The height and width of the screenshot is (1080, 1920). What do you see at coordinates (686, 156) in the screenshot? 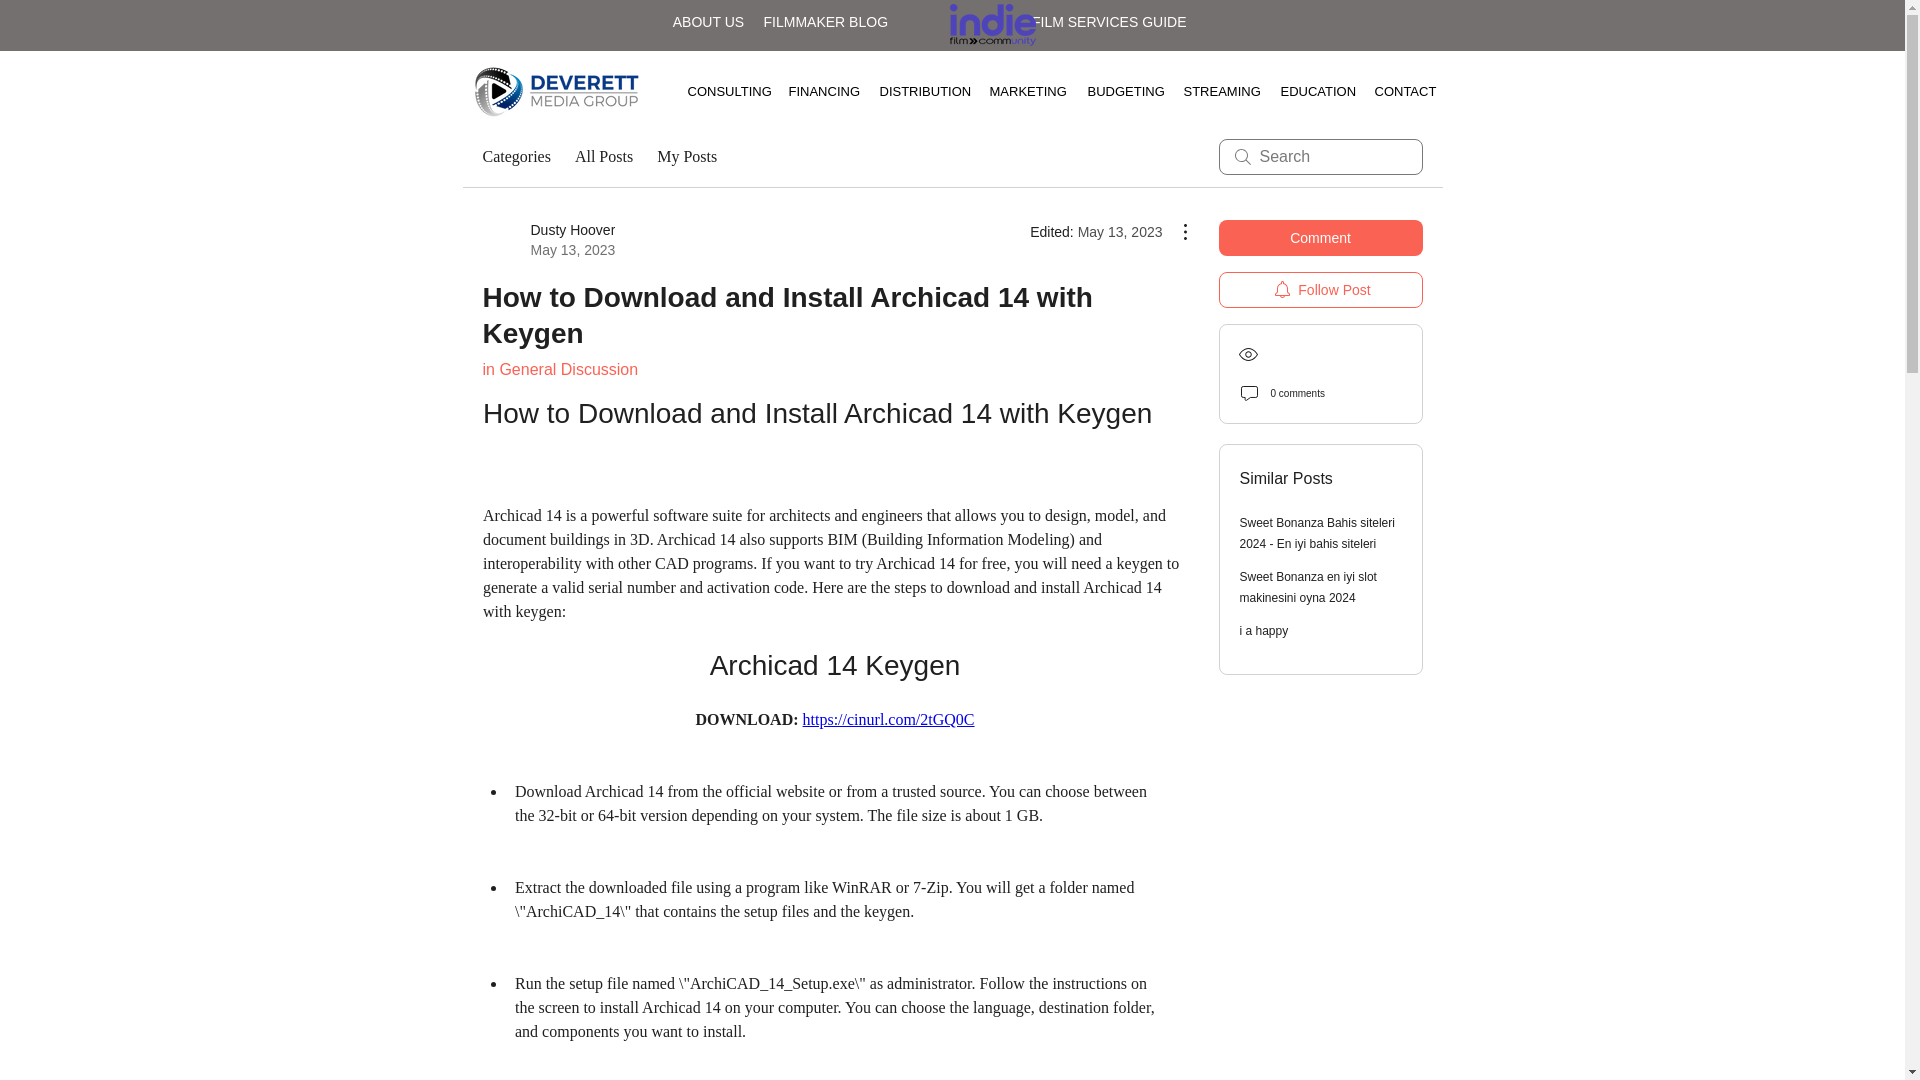
I see `My Posts` at bounding box center [686, 156].